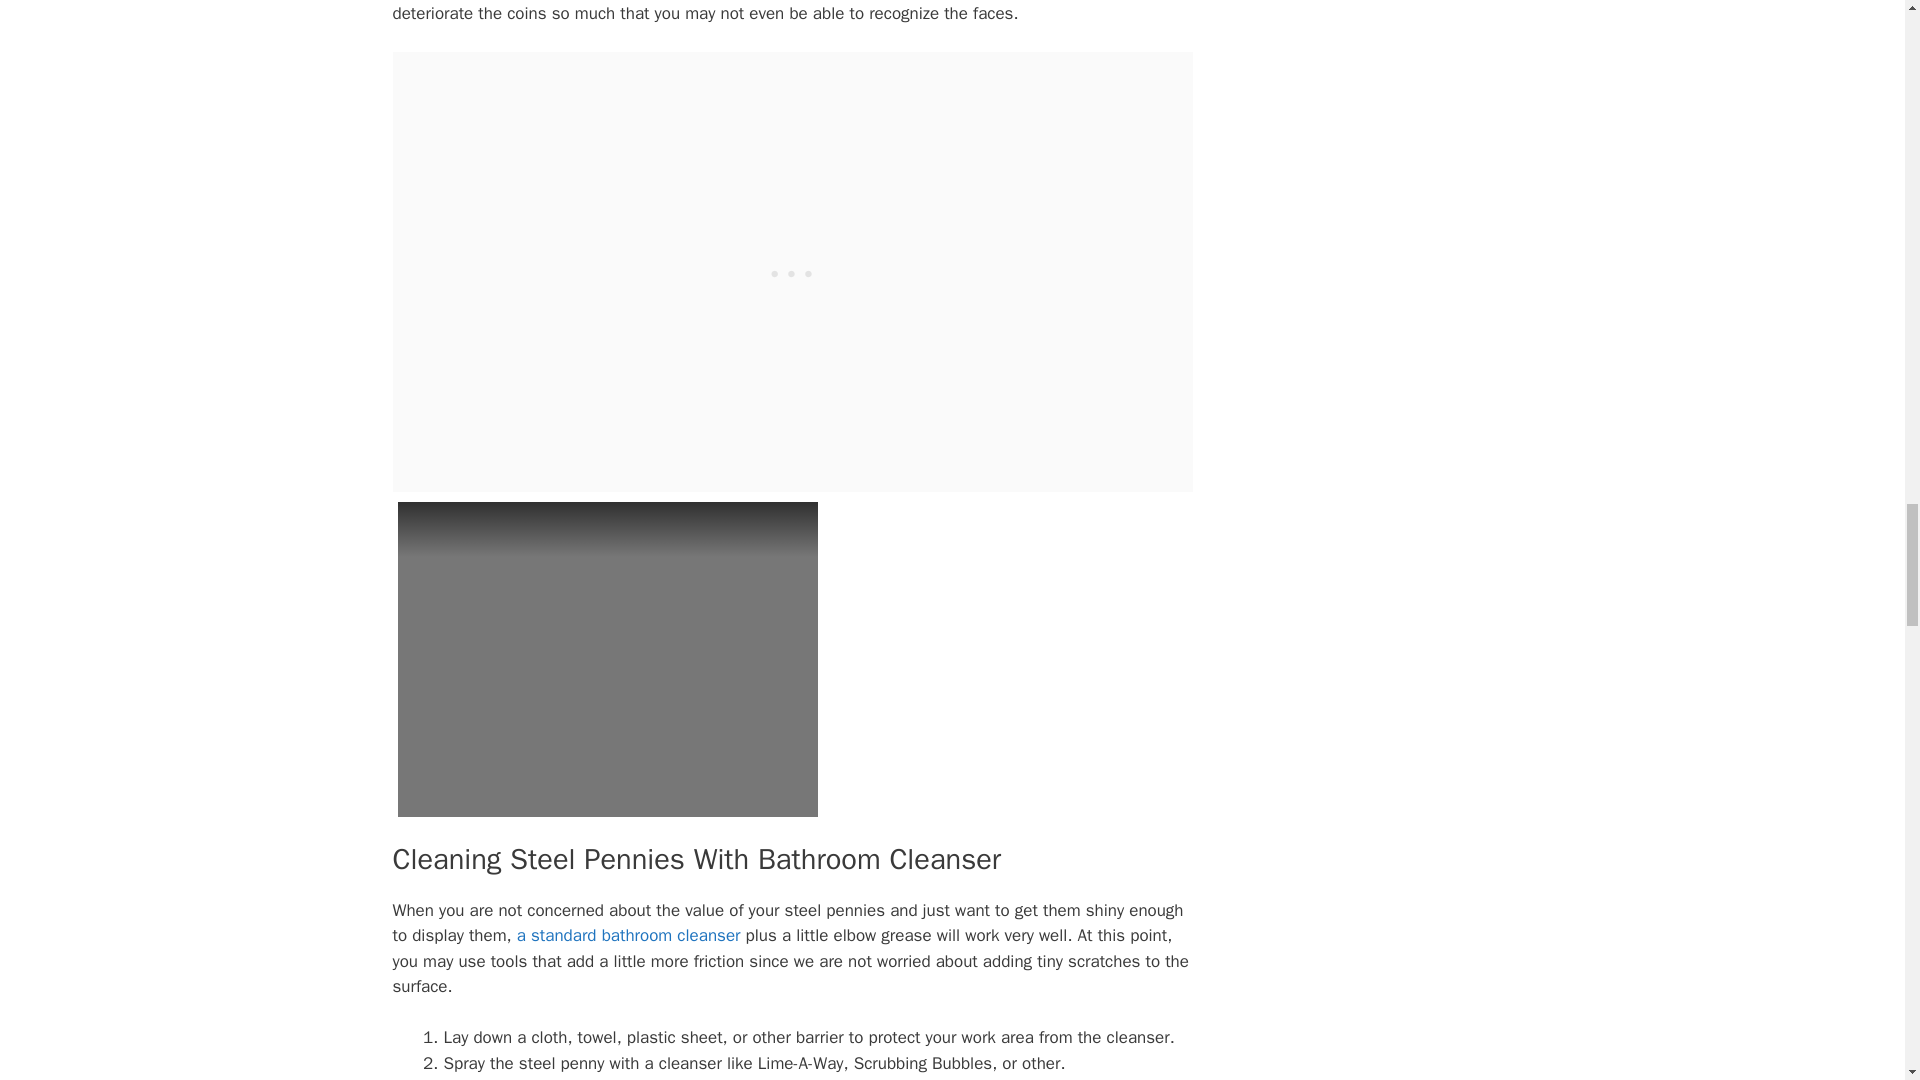 The width and height of the screenshot is (1920, 1080). I want to click on a standard bathroom cleanser, so click(628, 935).